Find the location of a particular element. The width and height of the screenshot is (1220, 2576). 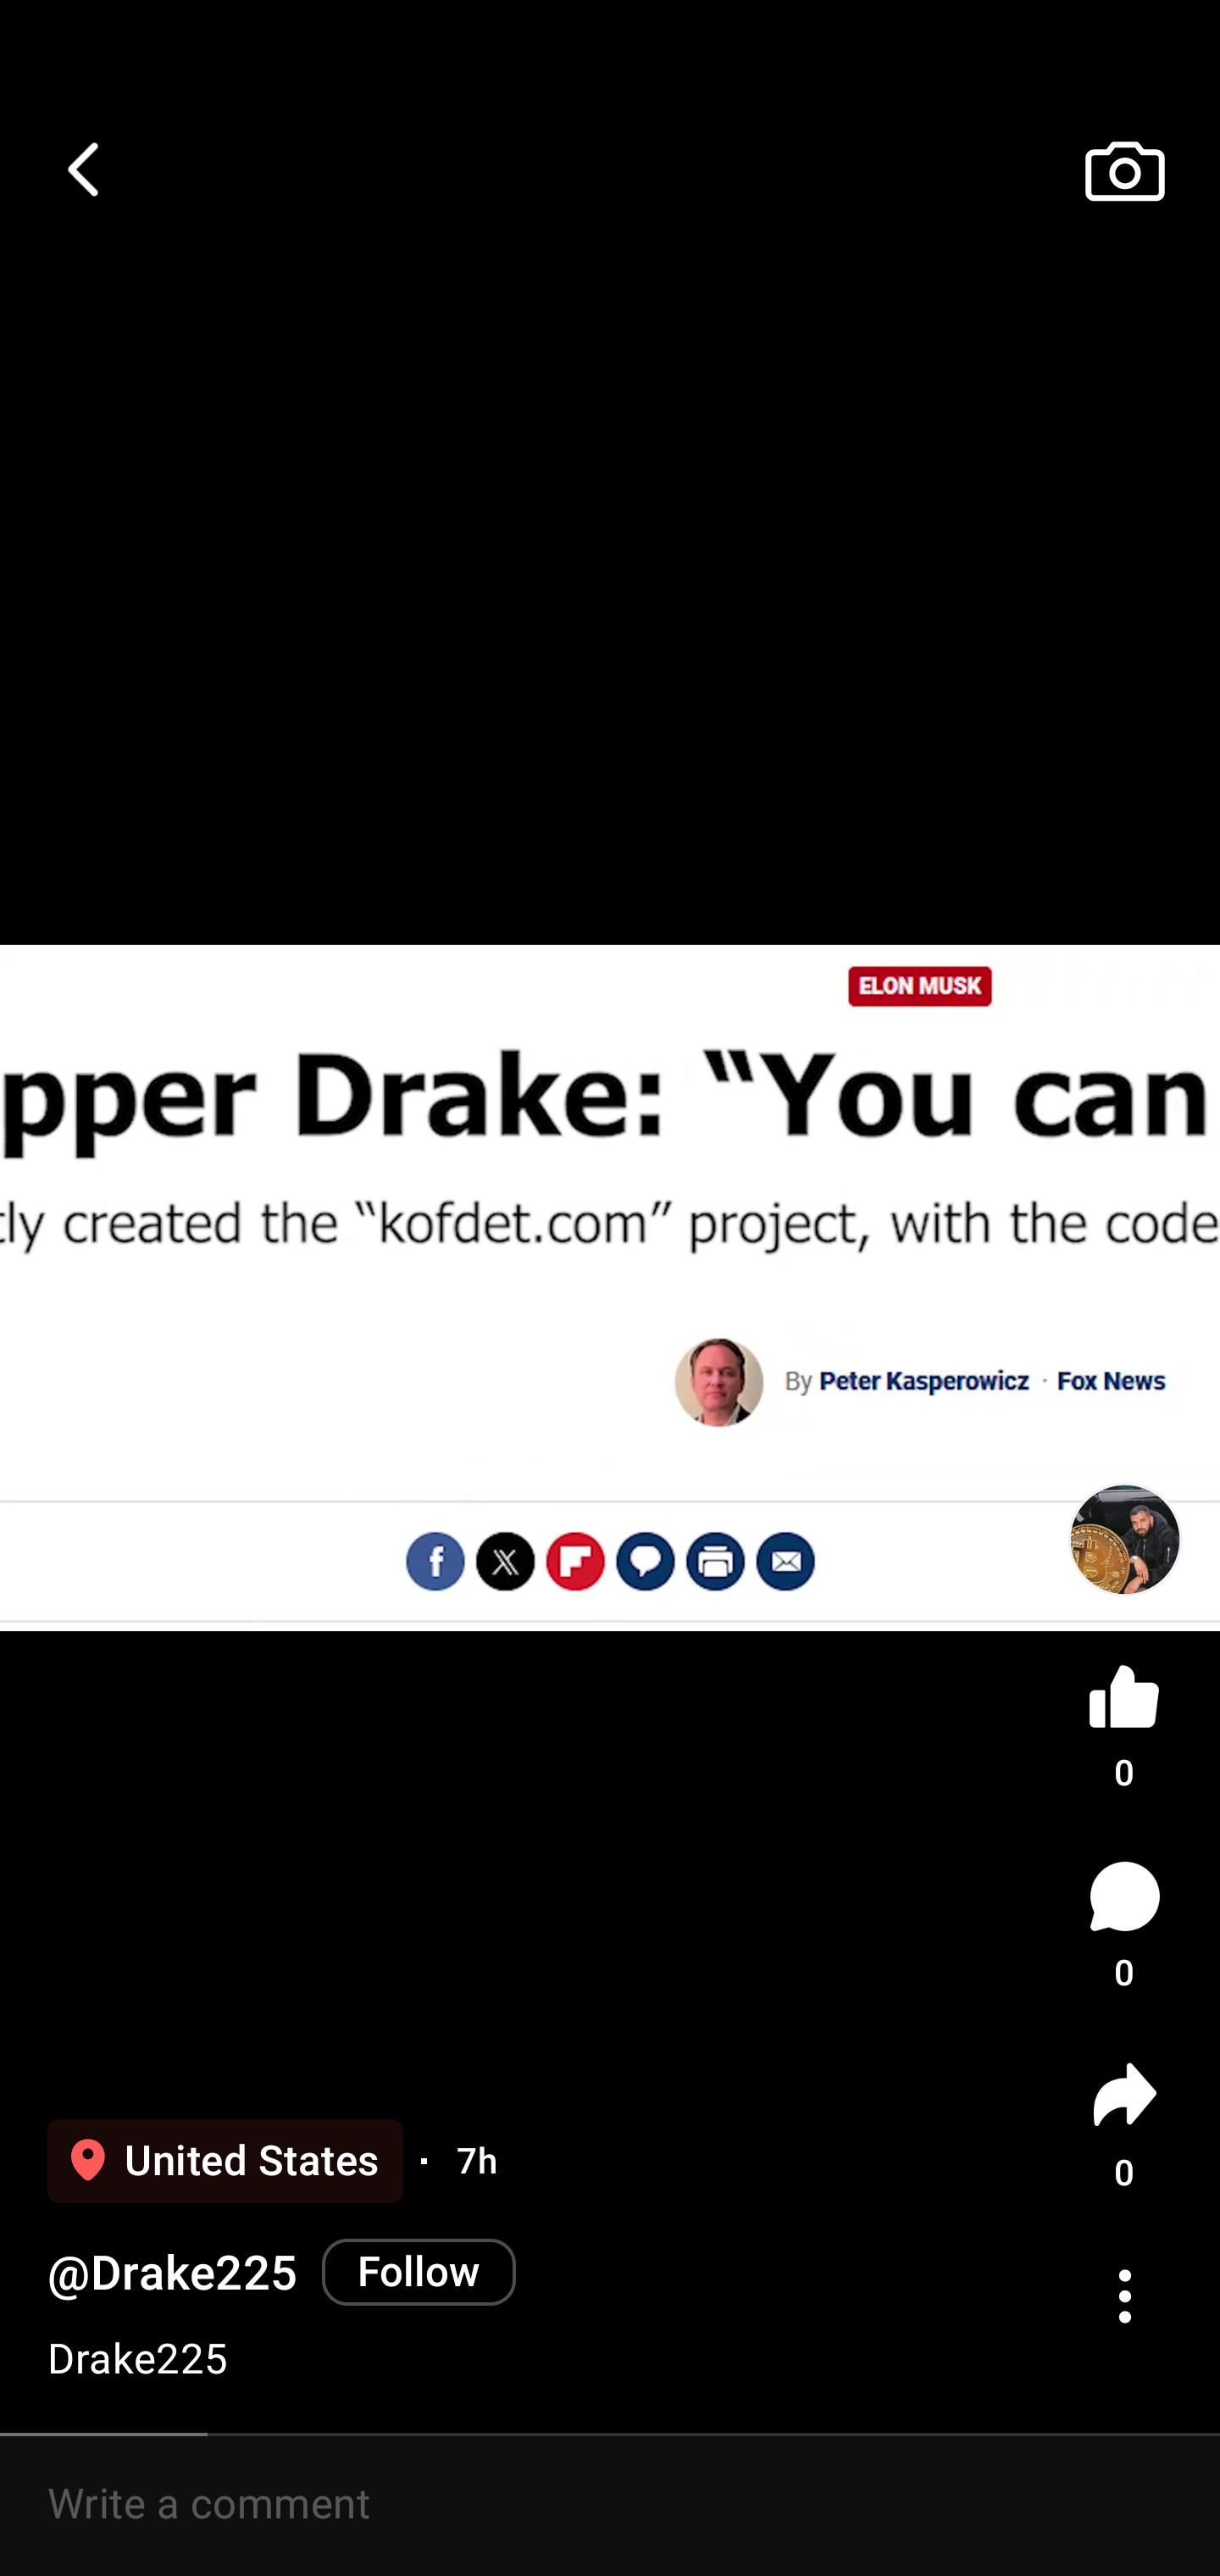

0 is located at coordinates (1124, 1925).